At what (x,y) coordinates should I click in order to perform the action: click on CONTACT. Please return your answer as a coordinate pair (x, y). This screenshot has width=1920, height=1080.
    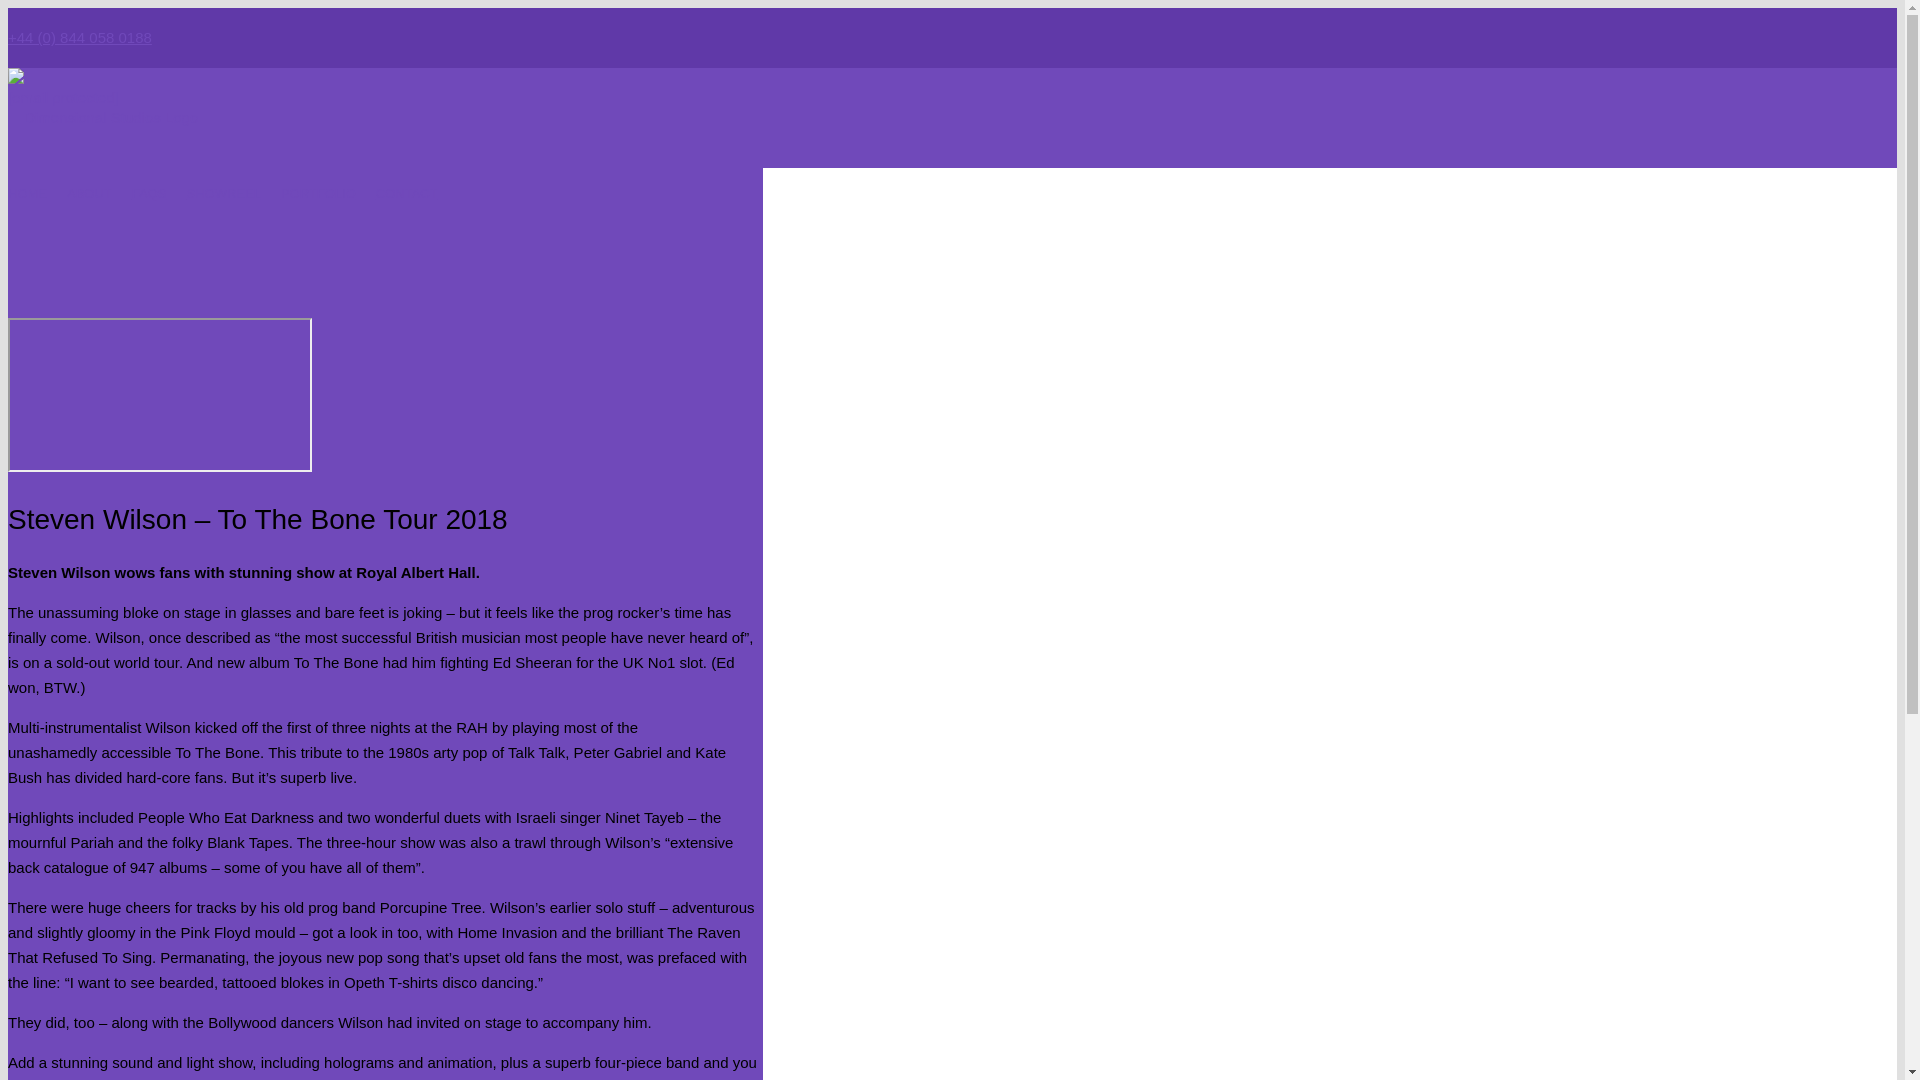
    Looking at the image, I should click on (406, 192).